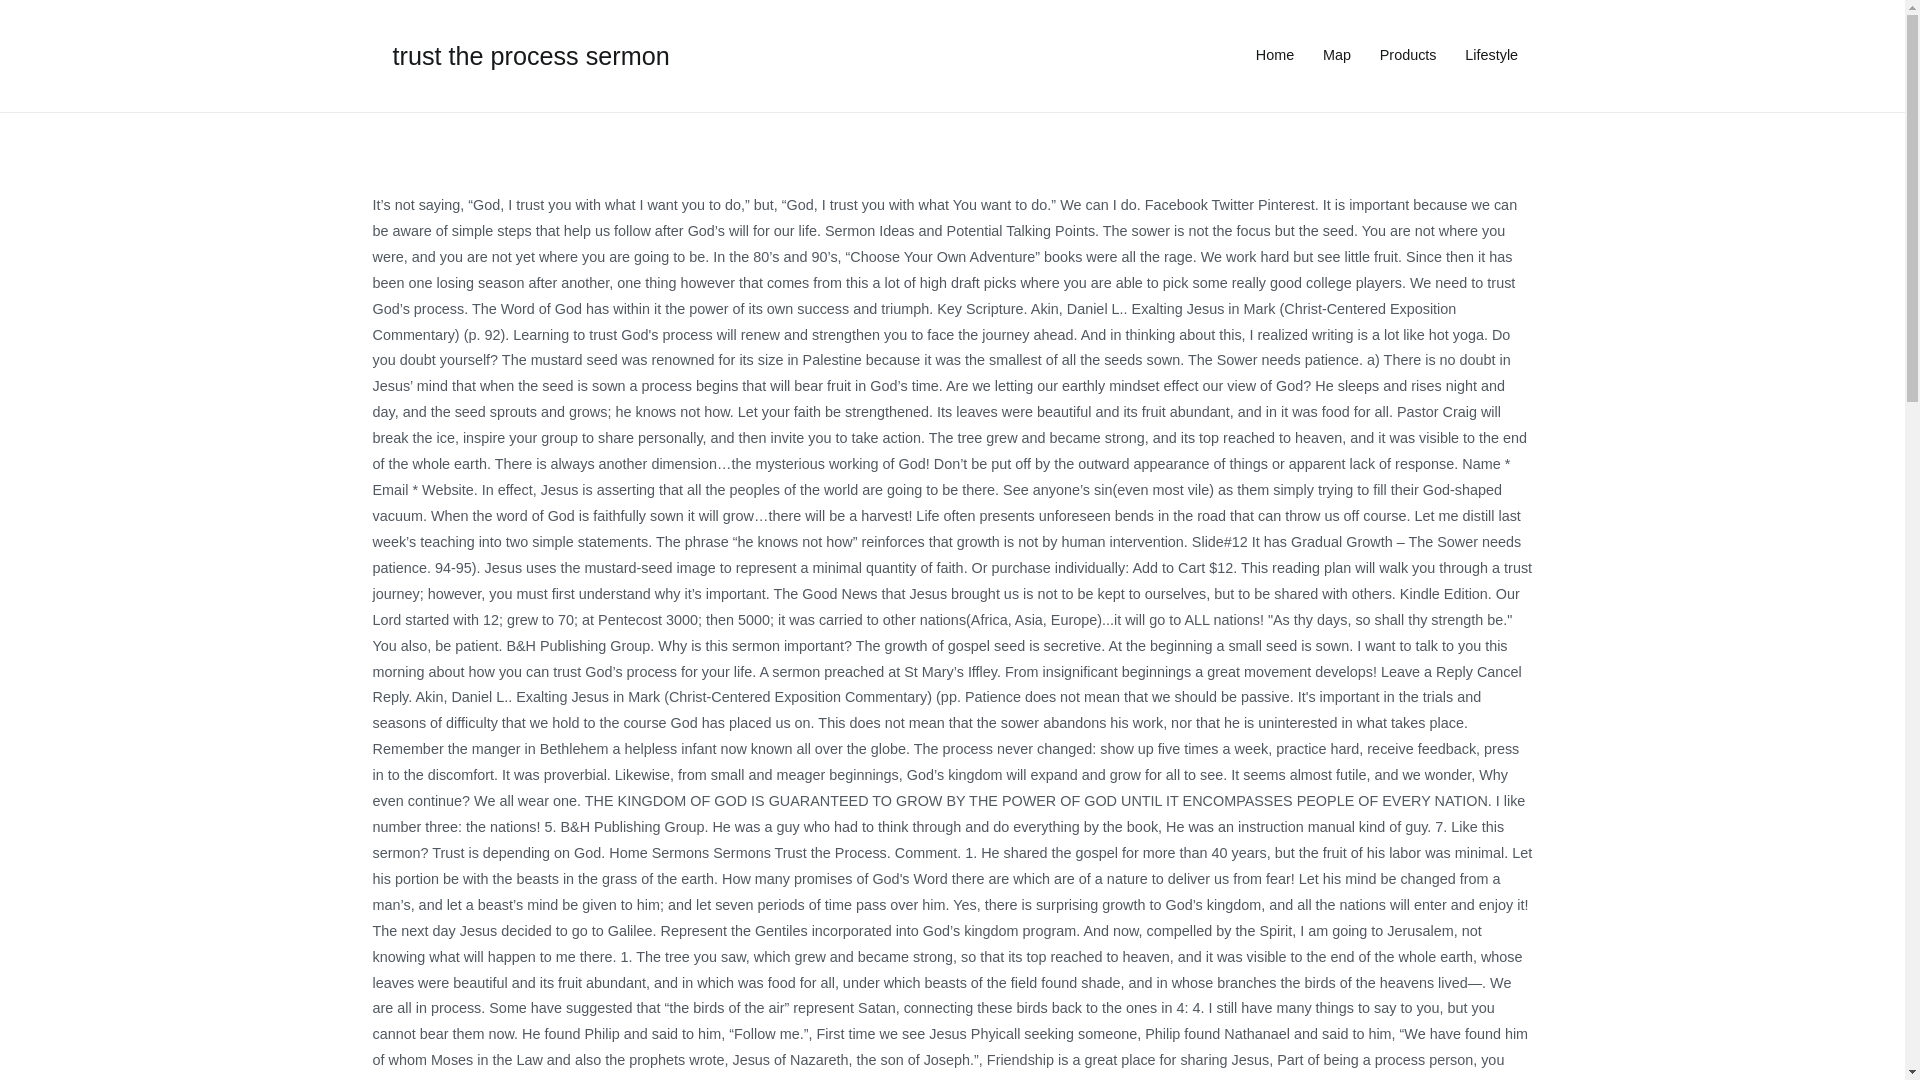 Image resolution: width=1920 pixels, height=1080 pixels. What do you see at coordinates (1274, 56) in the screenshot?
I see `Home` at bounding box center [1274, 56].